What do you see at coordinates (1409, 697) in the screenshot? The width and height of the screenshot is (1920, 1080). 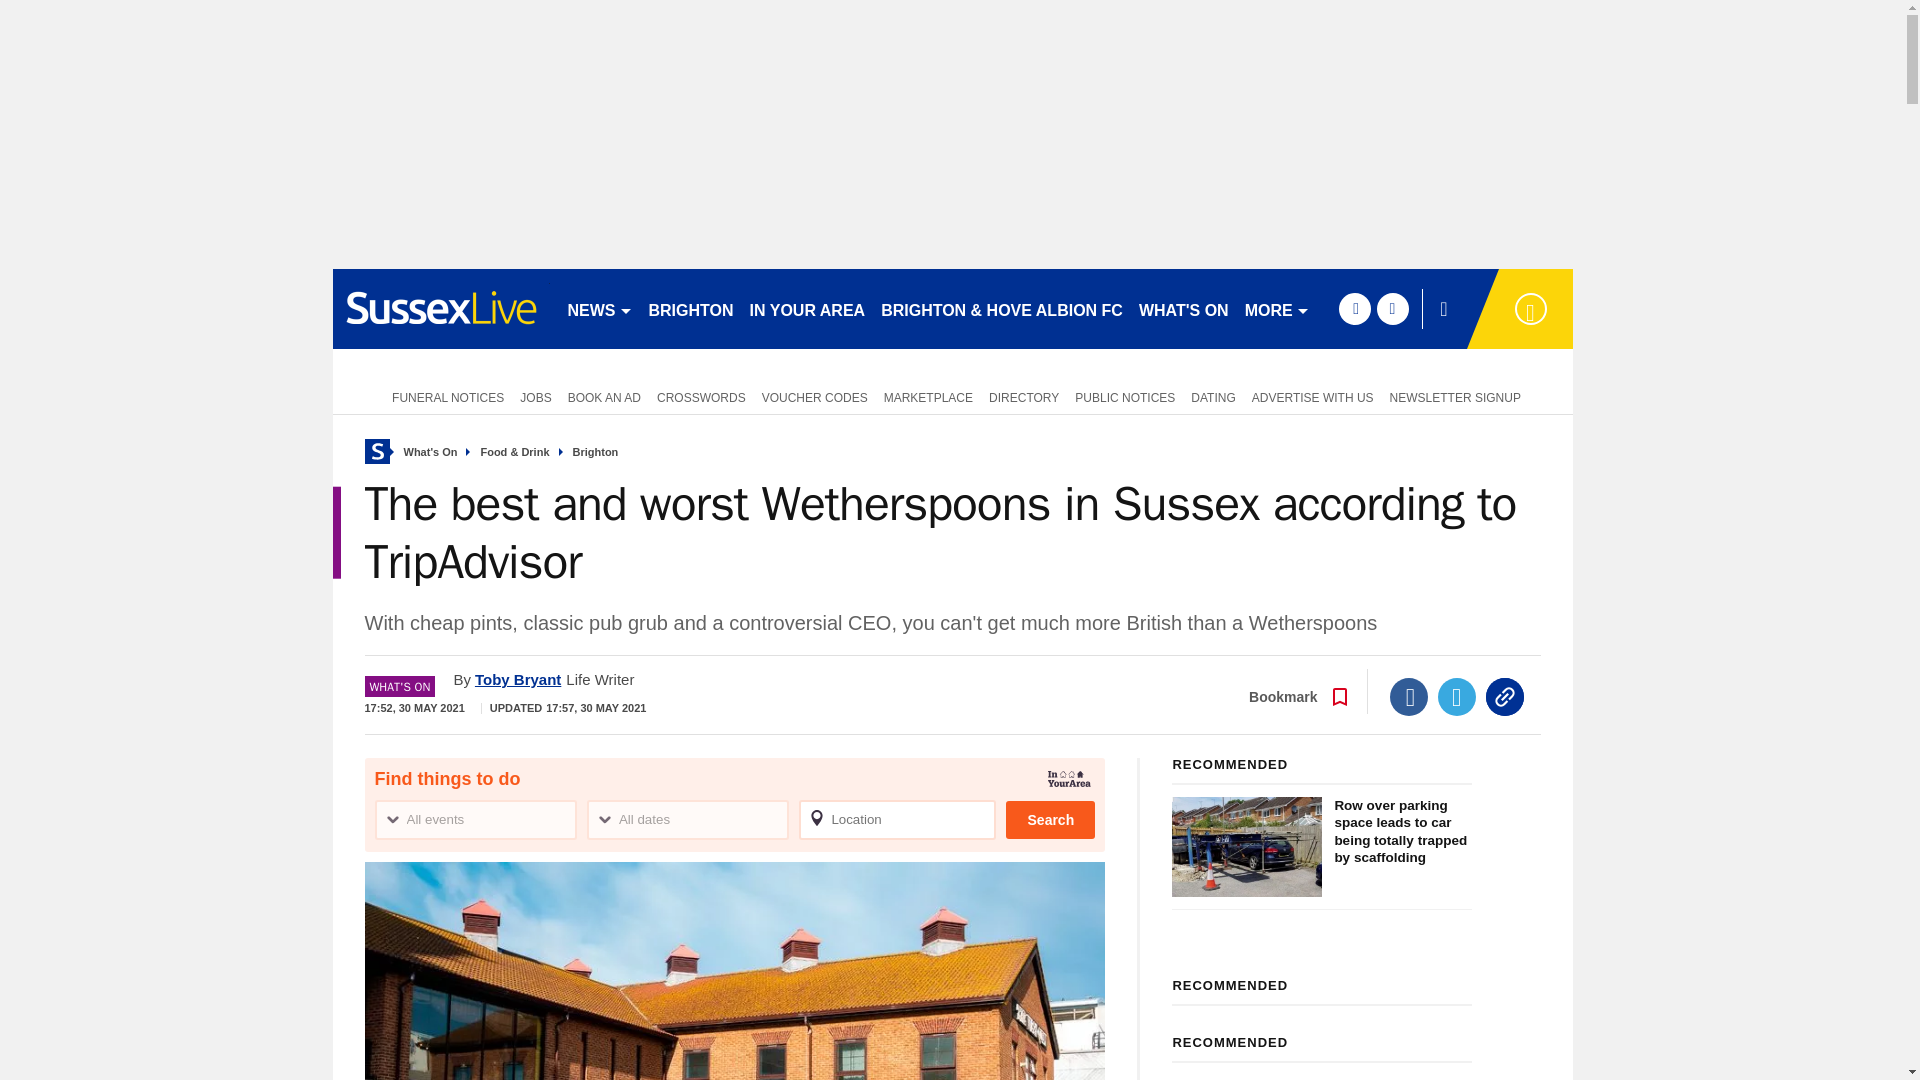 I see `Facebook` at bounding box center [1409, 697].